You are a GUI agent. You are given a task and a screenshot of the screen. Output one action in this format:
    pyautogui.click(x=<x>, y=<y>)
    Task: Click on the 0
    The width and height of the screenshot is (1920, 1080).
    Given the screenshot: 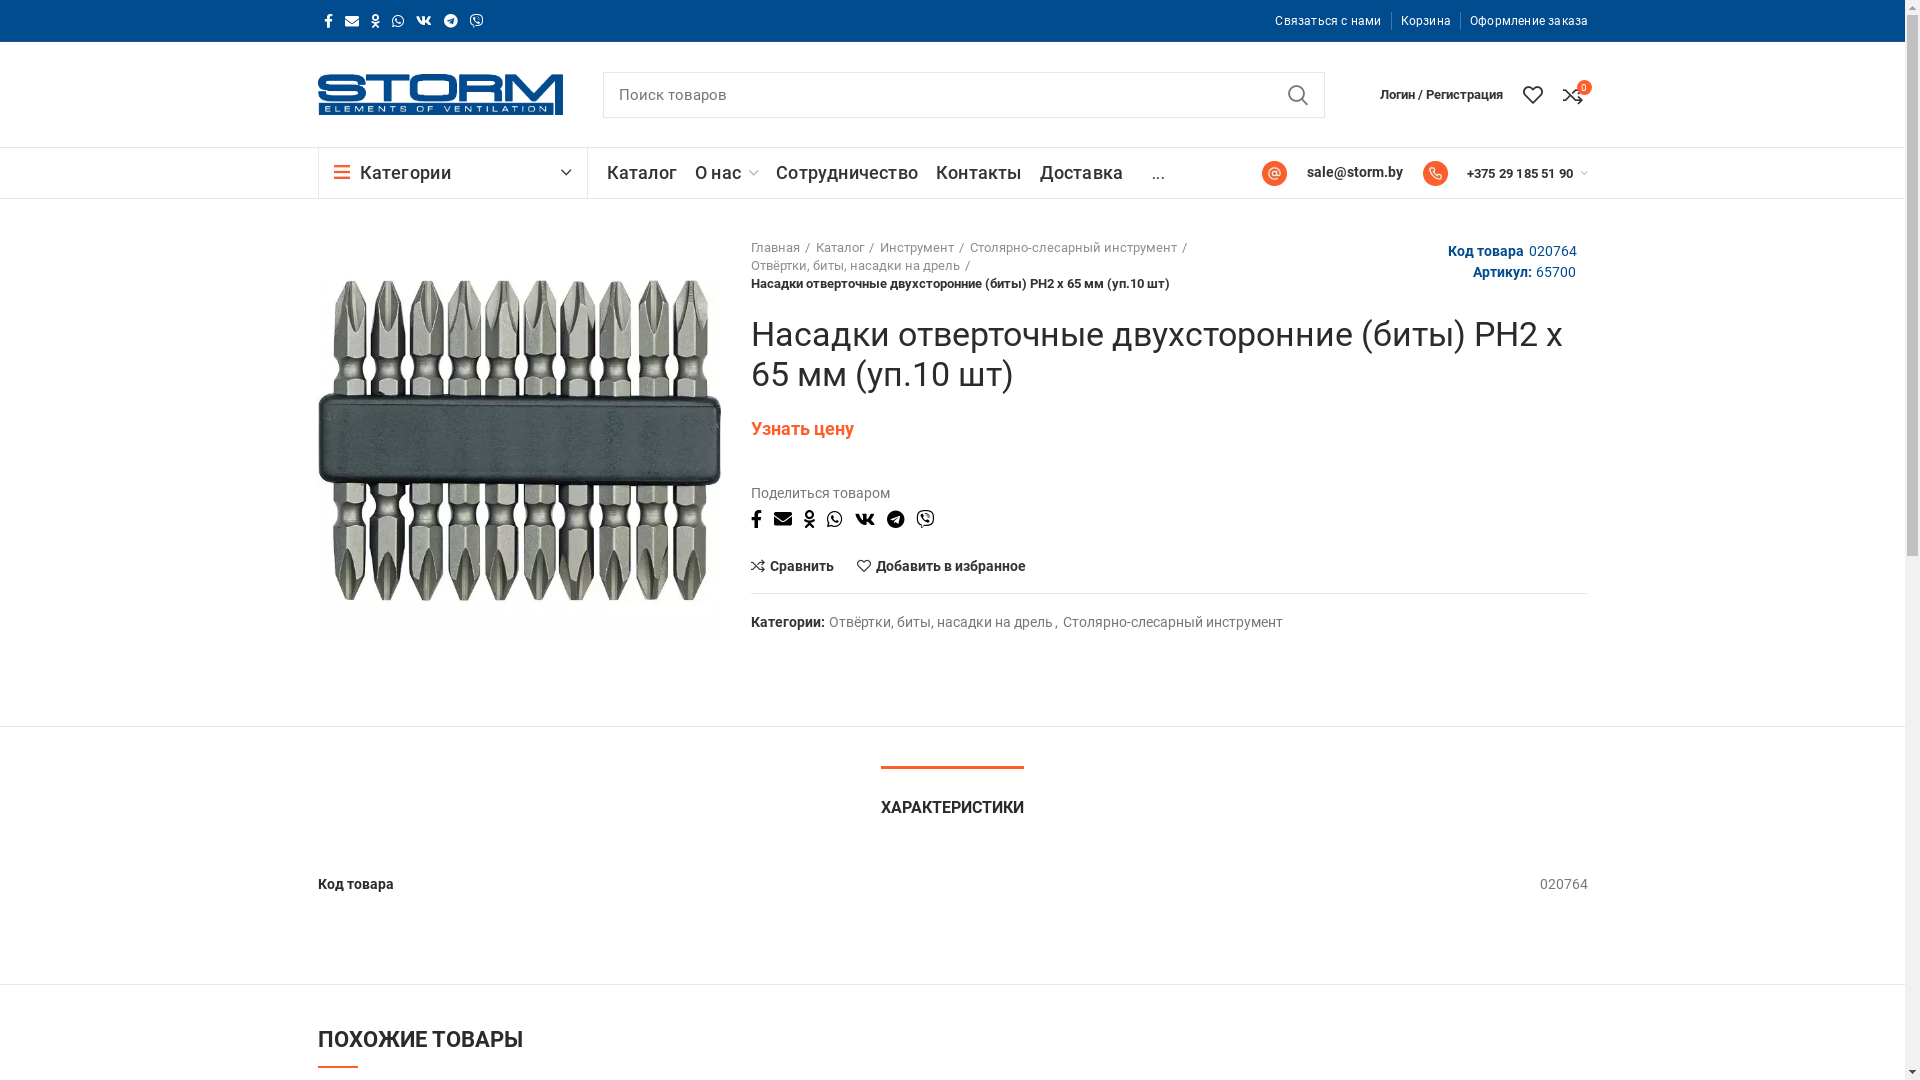 What is the action you would take?
    pyautogui.click(x=1572, y=94)
    